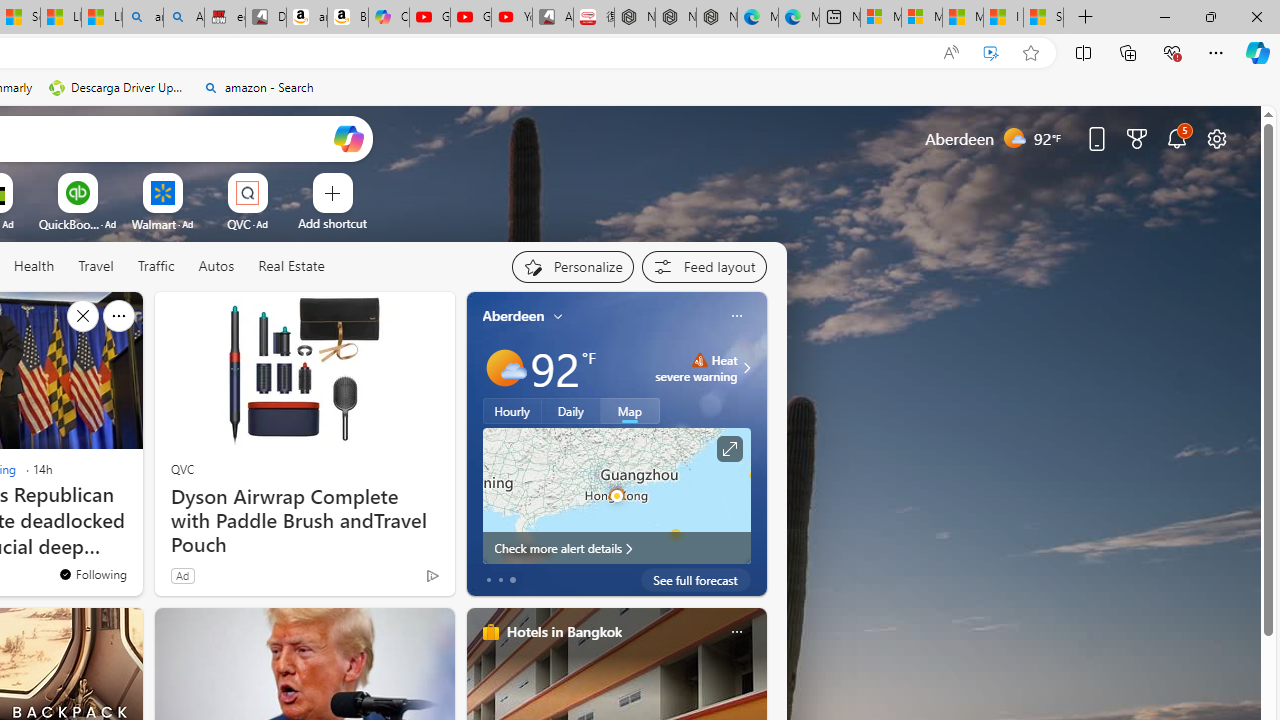 Image resolution: width=1280 pixels, height=720 pixels. What do you see at coordinates (616, 548) in the screenshot?
I see `Check more alert details` at bounding box center [616, 548].